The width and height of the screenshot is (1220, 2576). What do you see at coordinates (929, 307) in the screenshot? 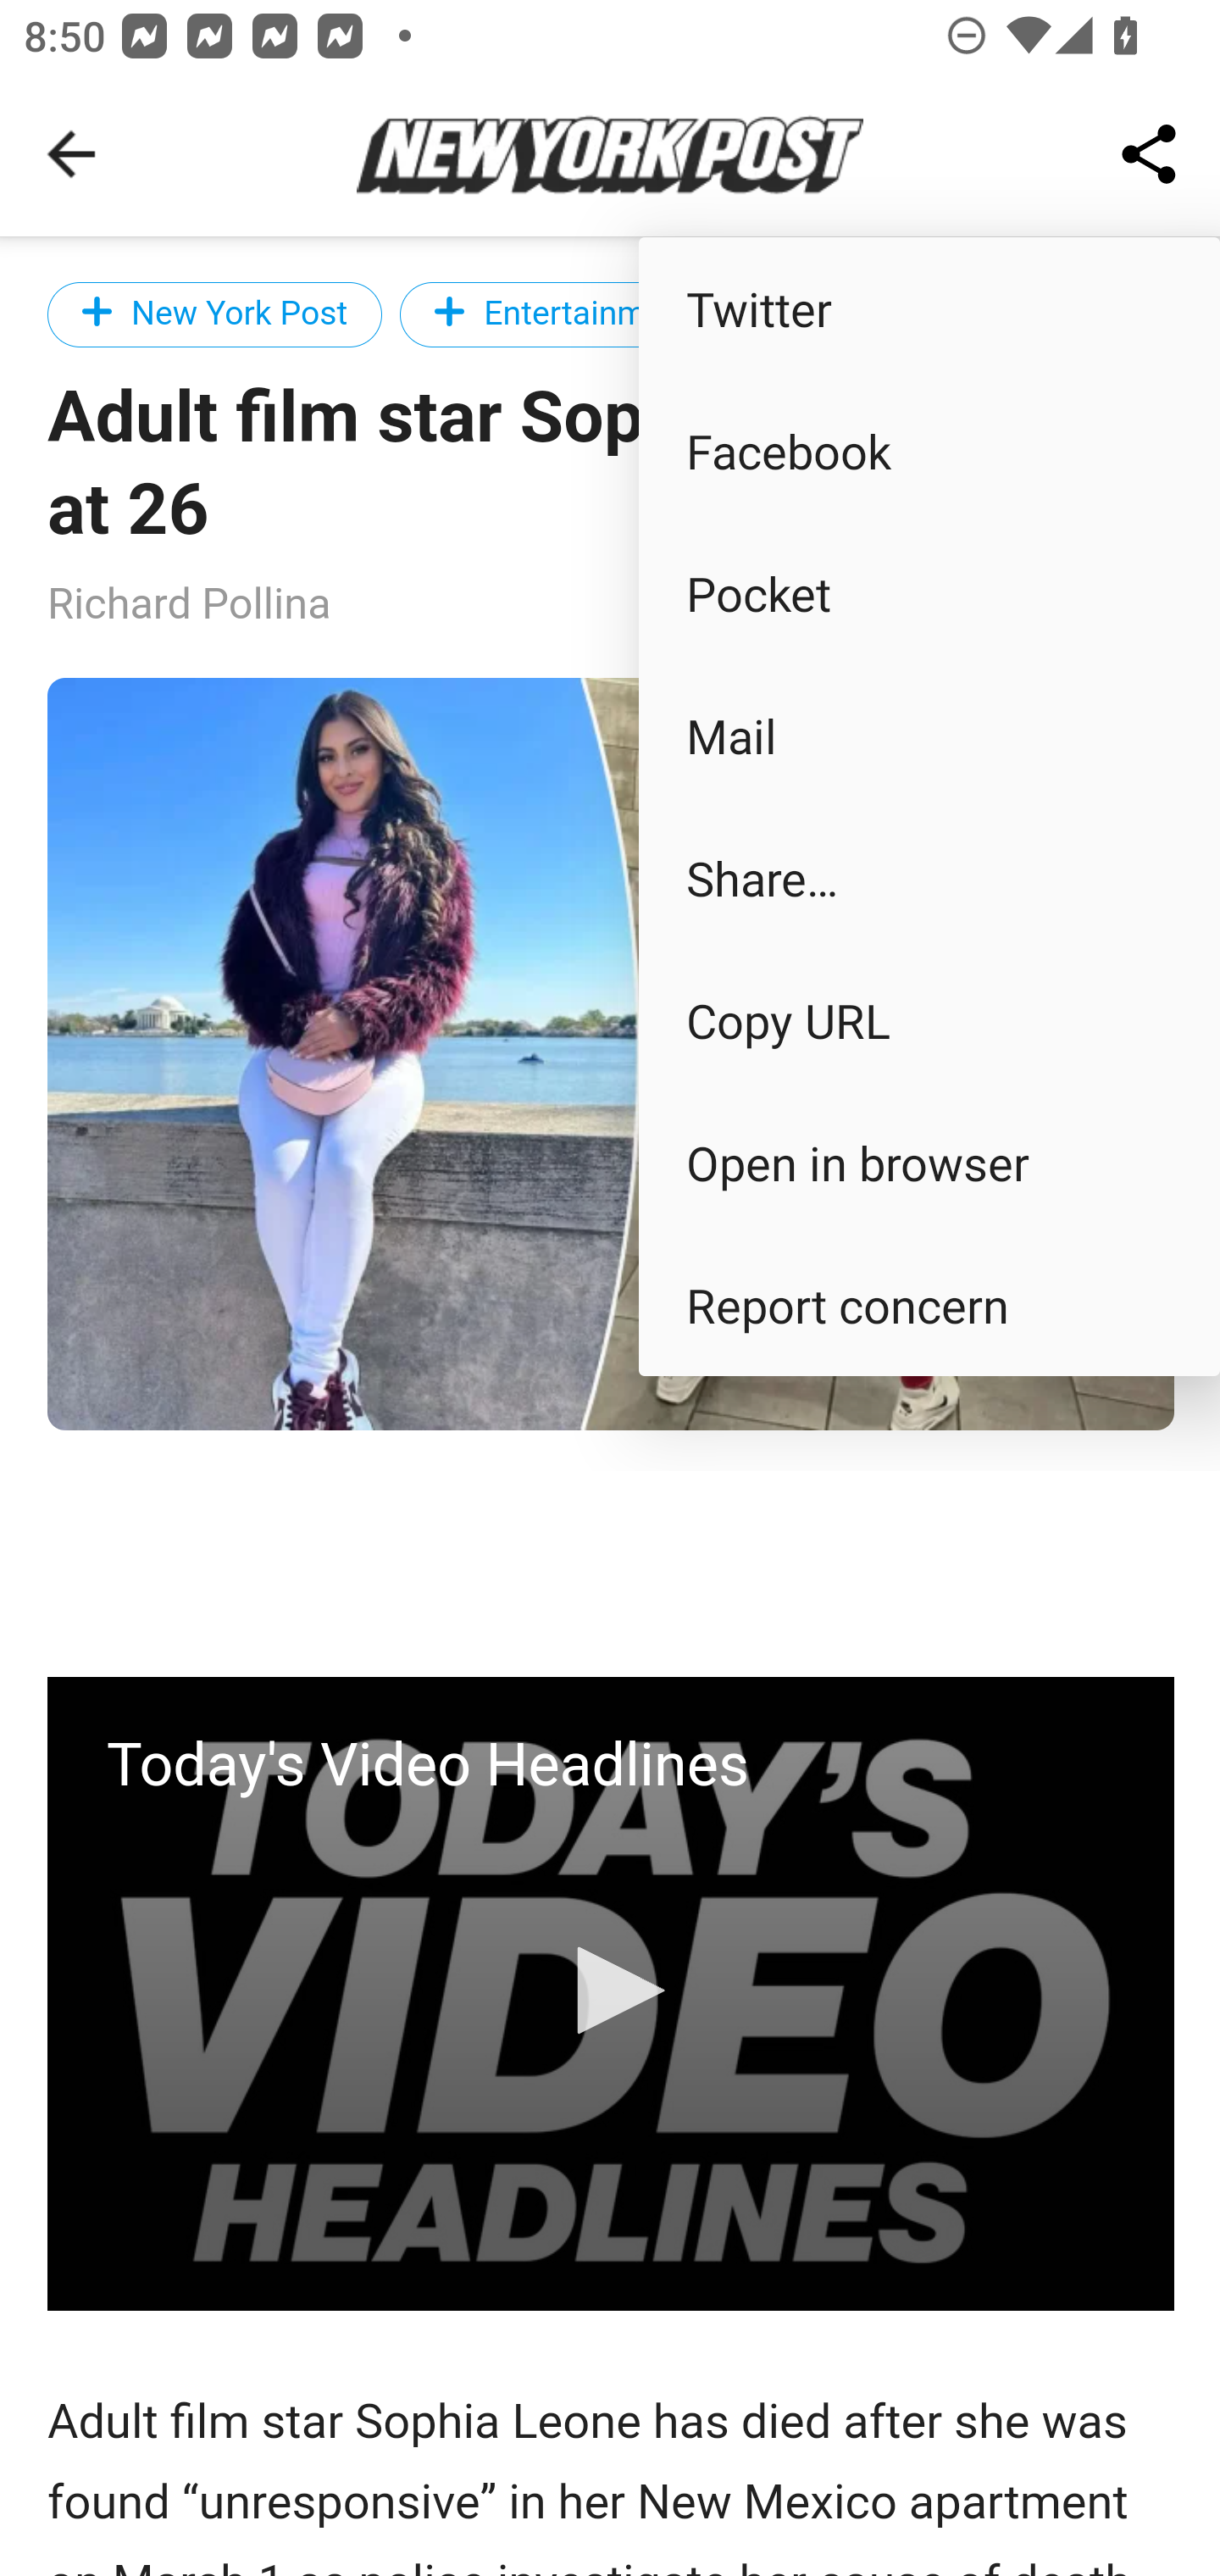
I see `Twitter` at bounding box center [929, 307].